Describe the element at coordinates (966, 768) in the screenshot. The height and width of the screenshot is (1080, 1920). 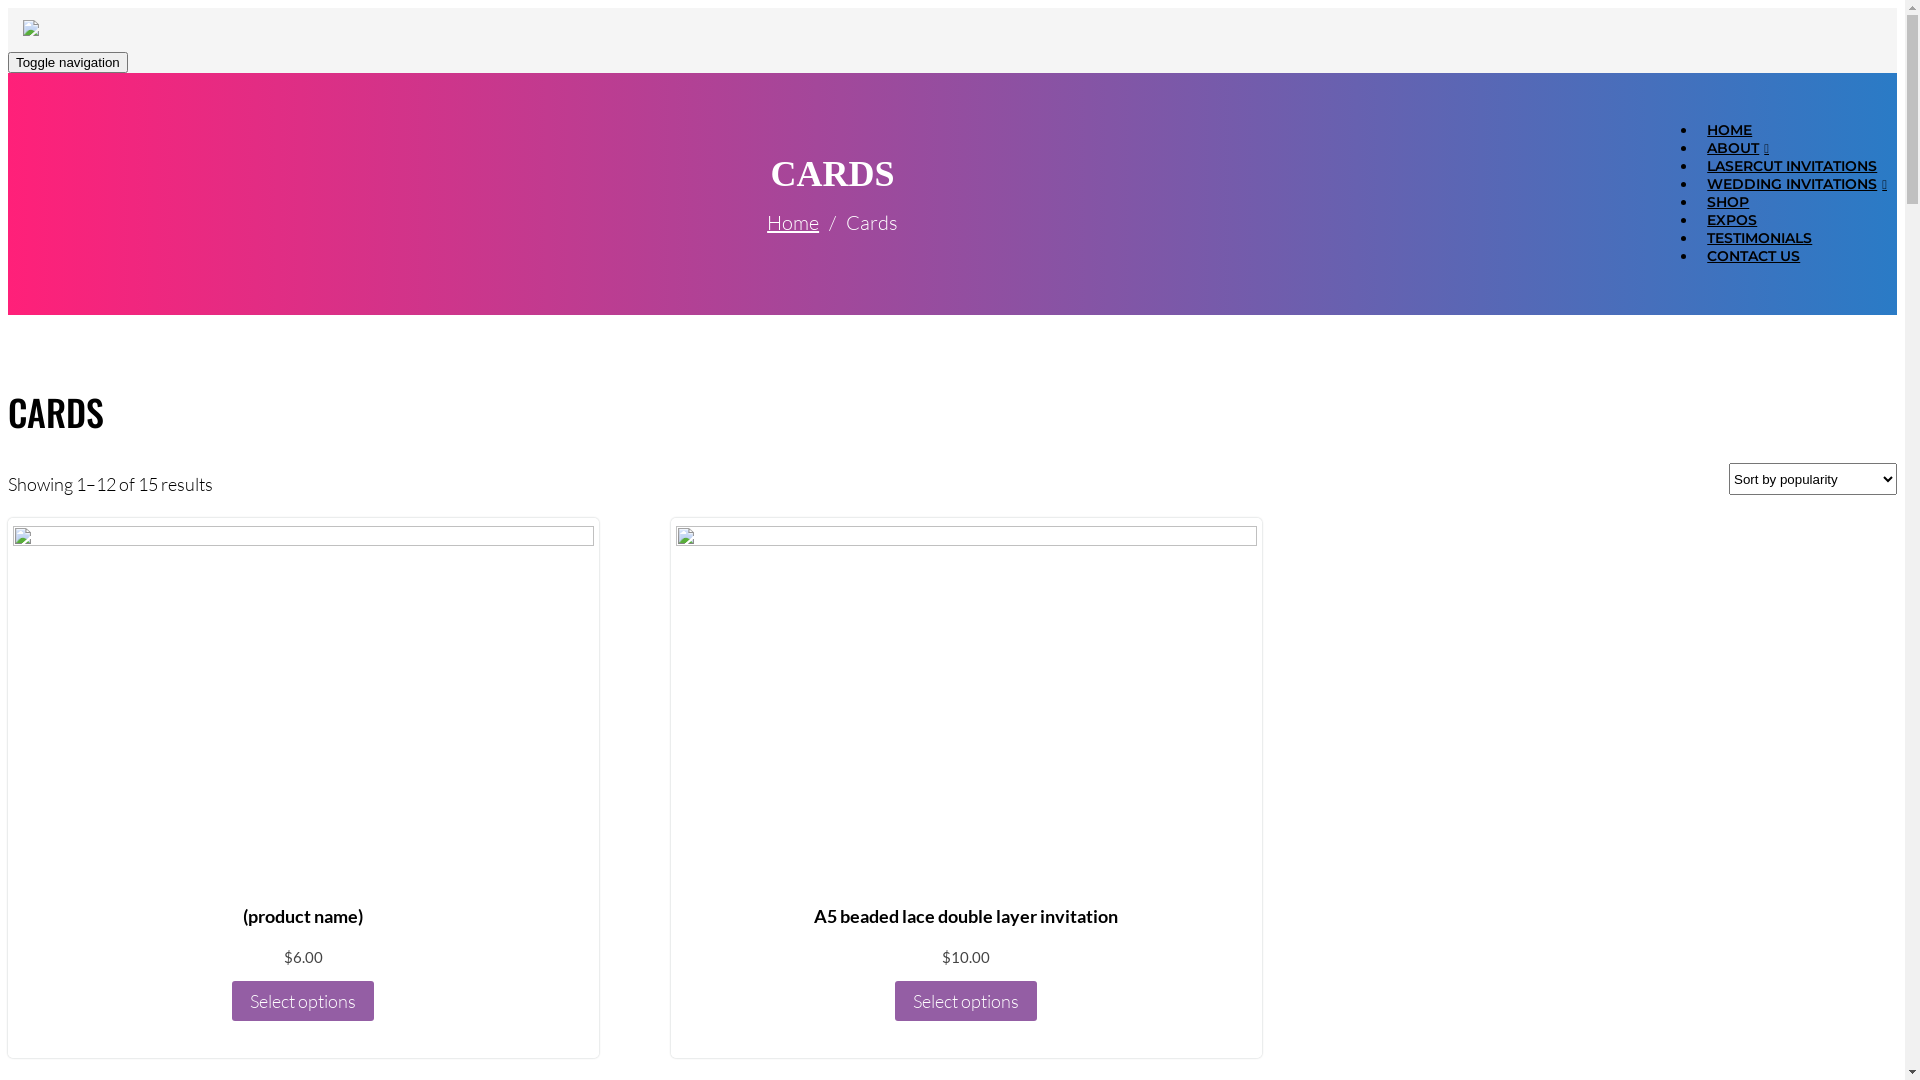
I see `A5 beaded lace double layer invitation
$10.00` at that location.